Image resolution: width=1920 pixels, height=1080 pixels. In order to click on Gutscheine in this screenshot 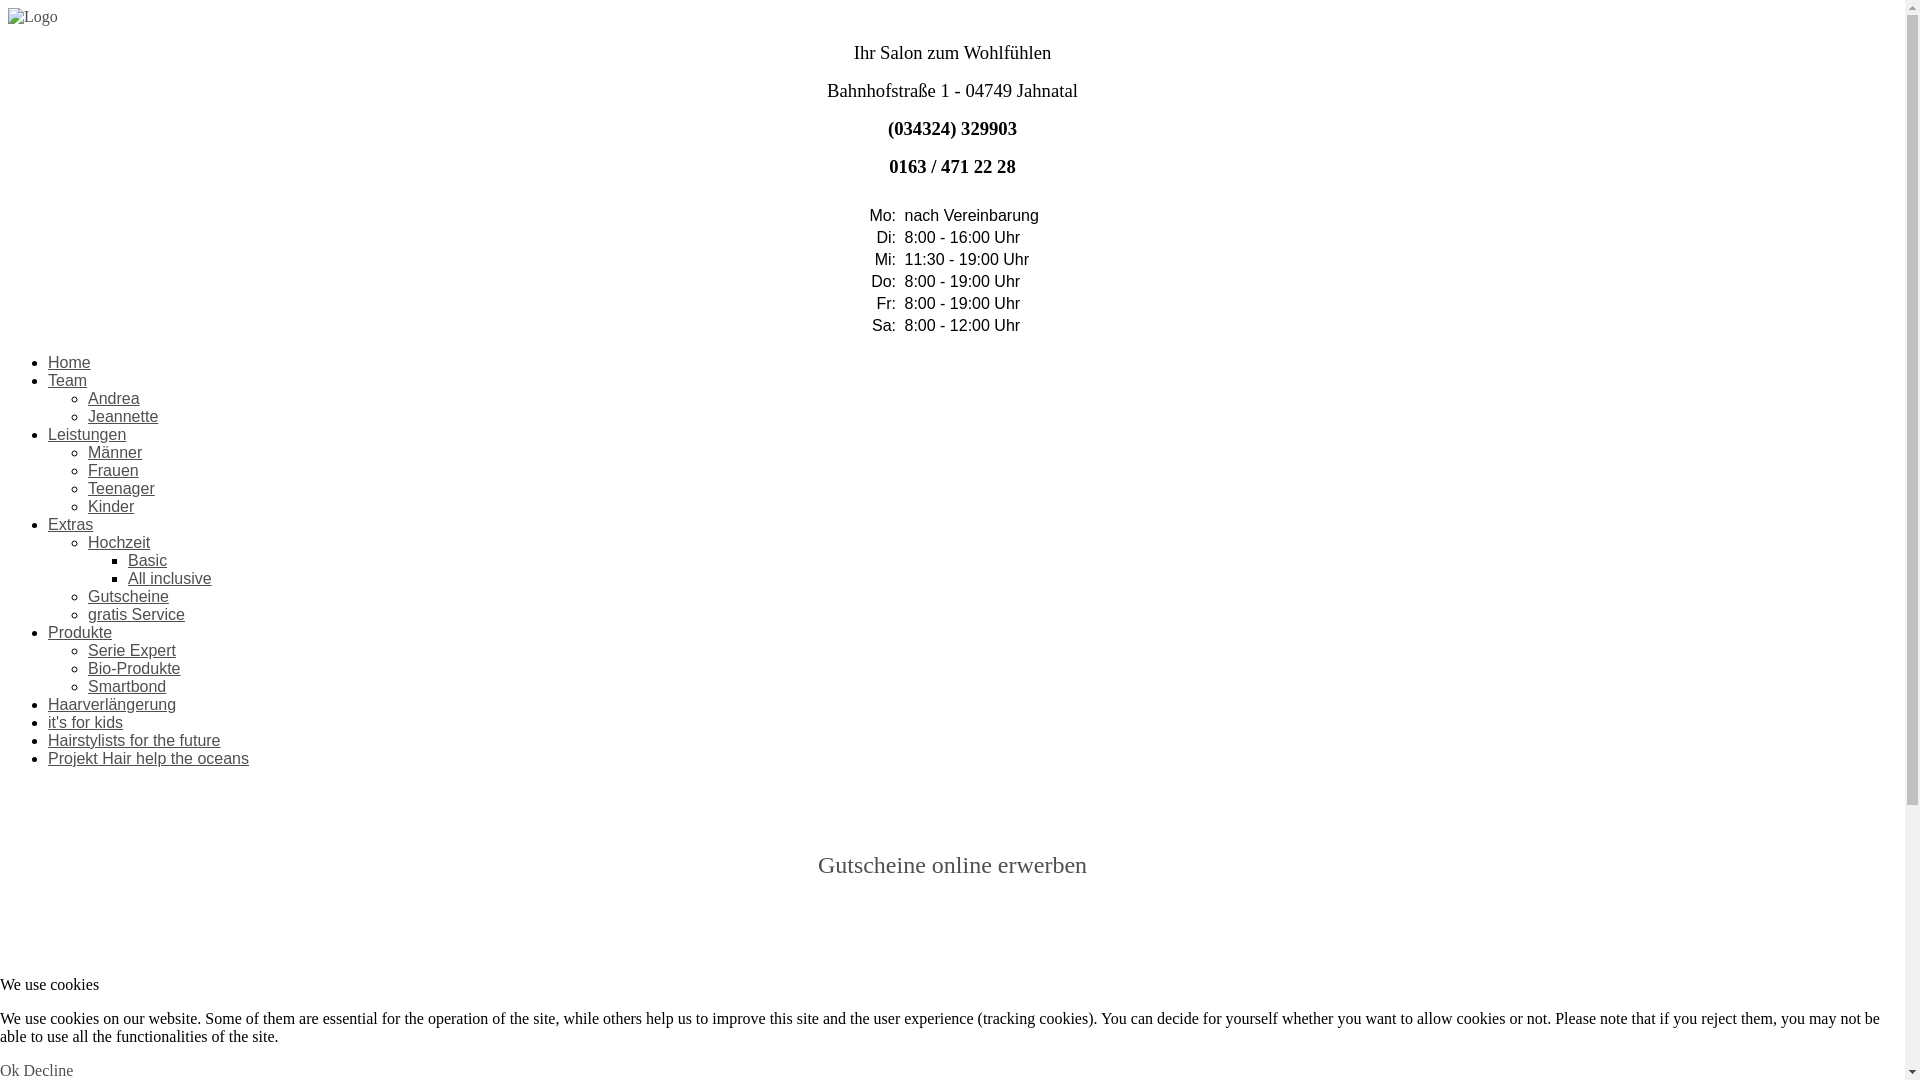, I will do `click(128, 596)`.